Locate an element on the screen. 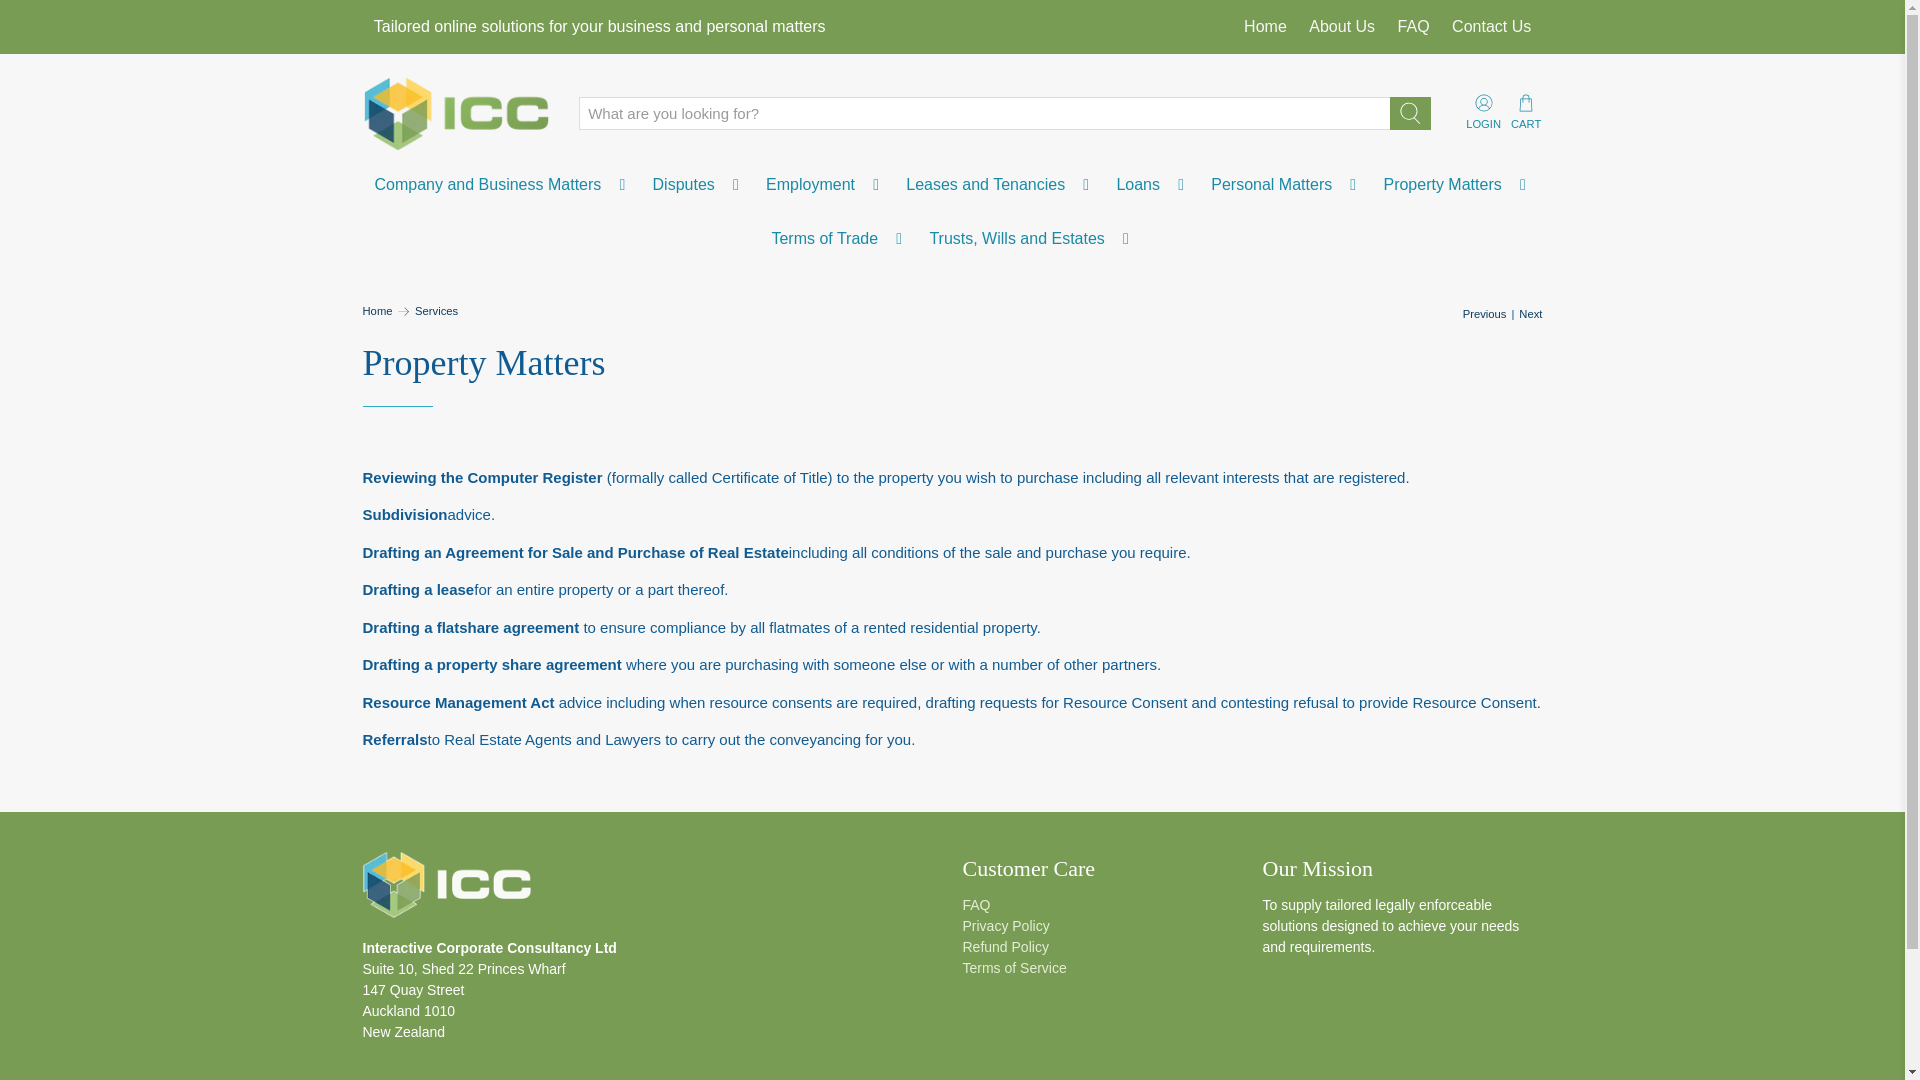 This screenshot has width=1920, height=1080. CART is located at coordinates (1526, 112).